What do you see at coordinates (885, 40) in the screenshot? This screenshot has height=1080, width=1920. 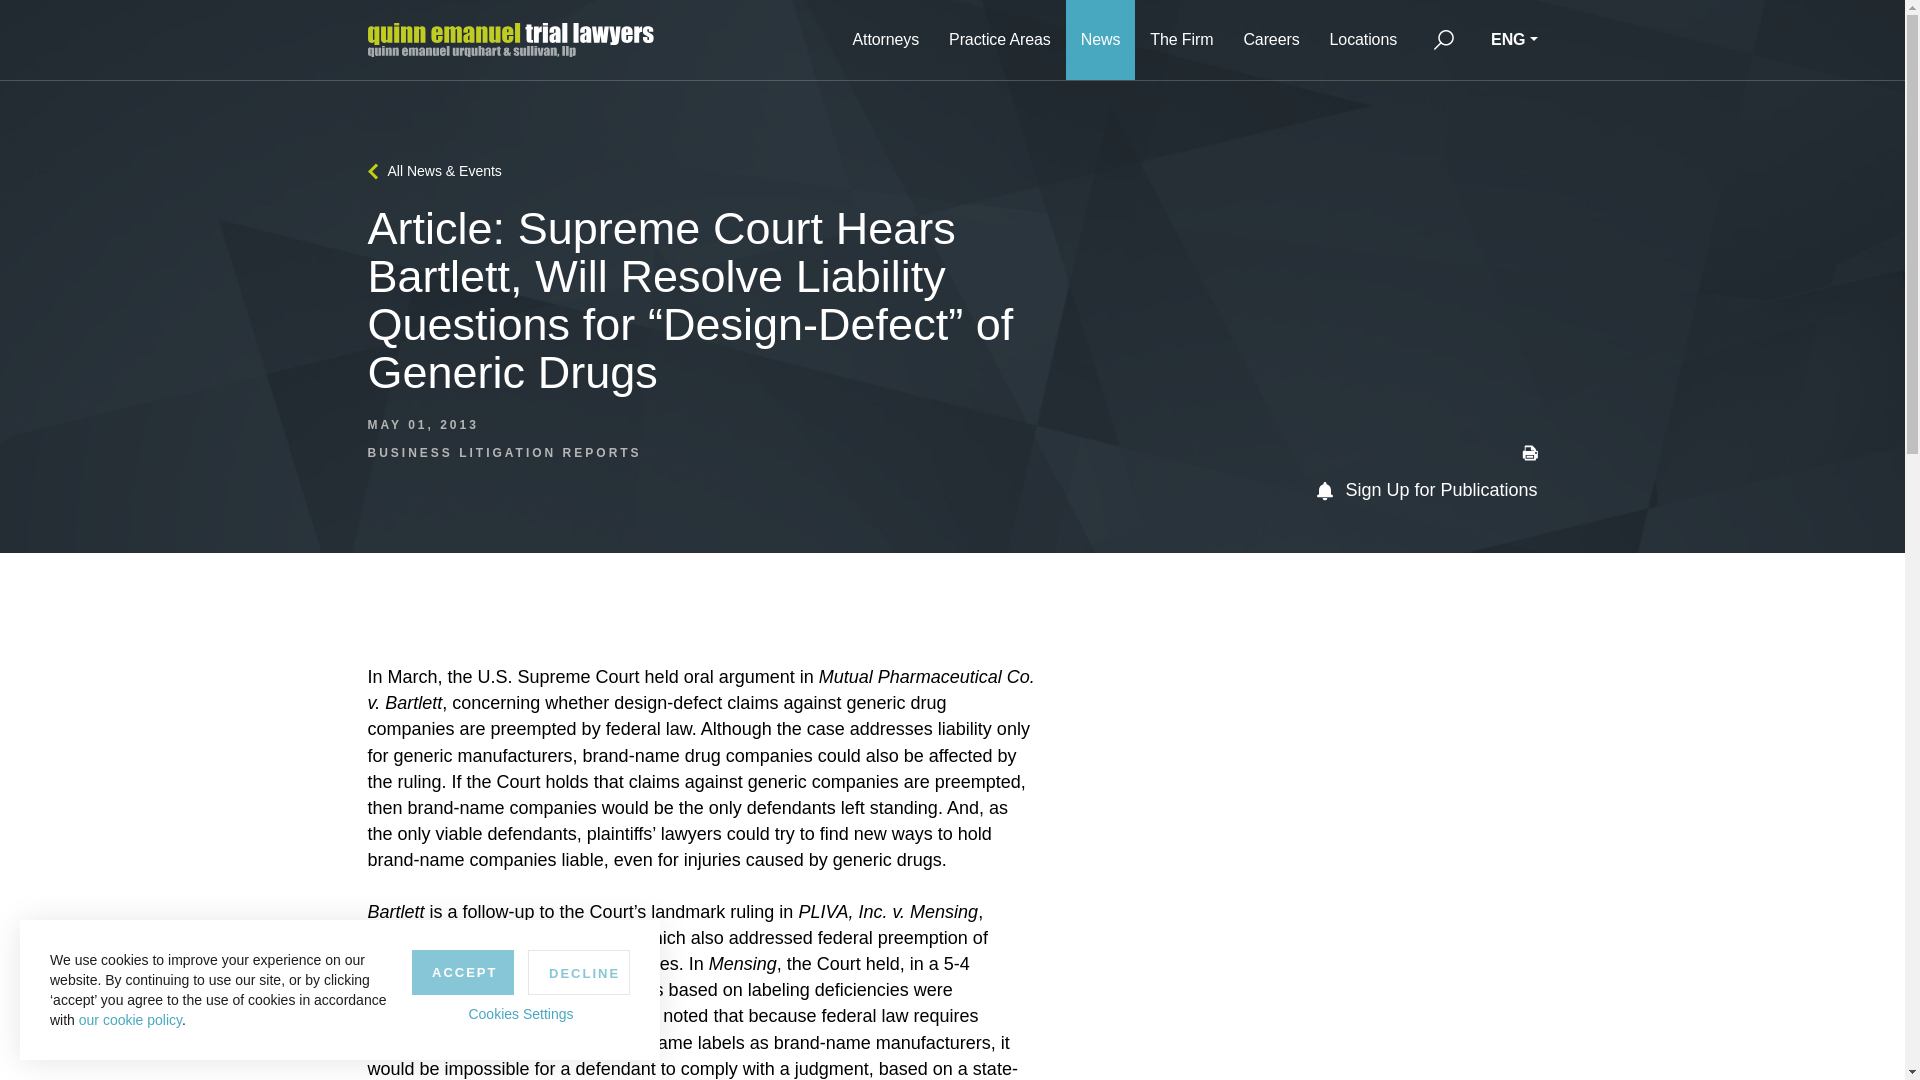 I see `Attorneys` at bounding box center [885, 40].